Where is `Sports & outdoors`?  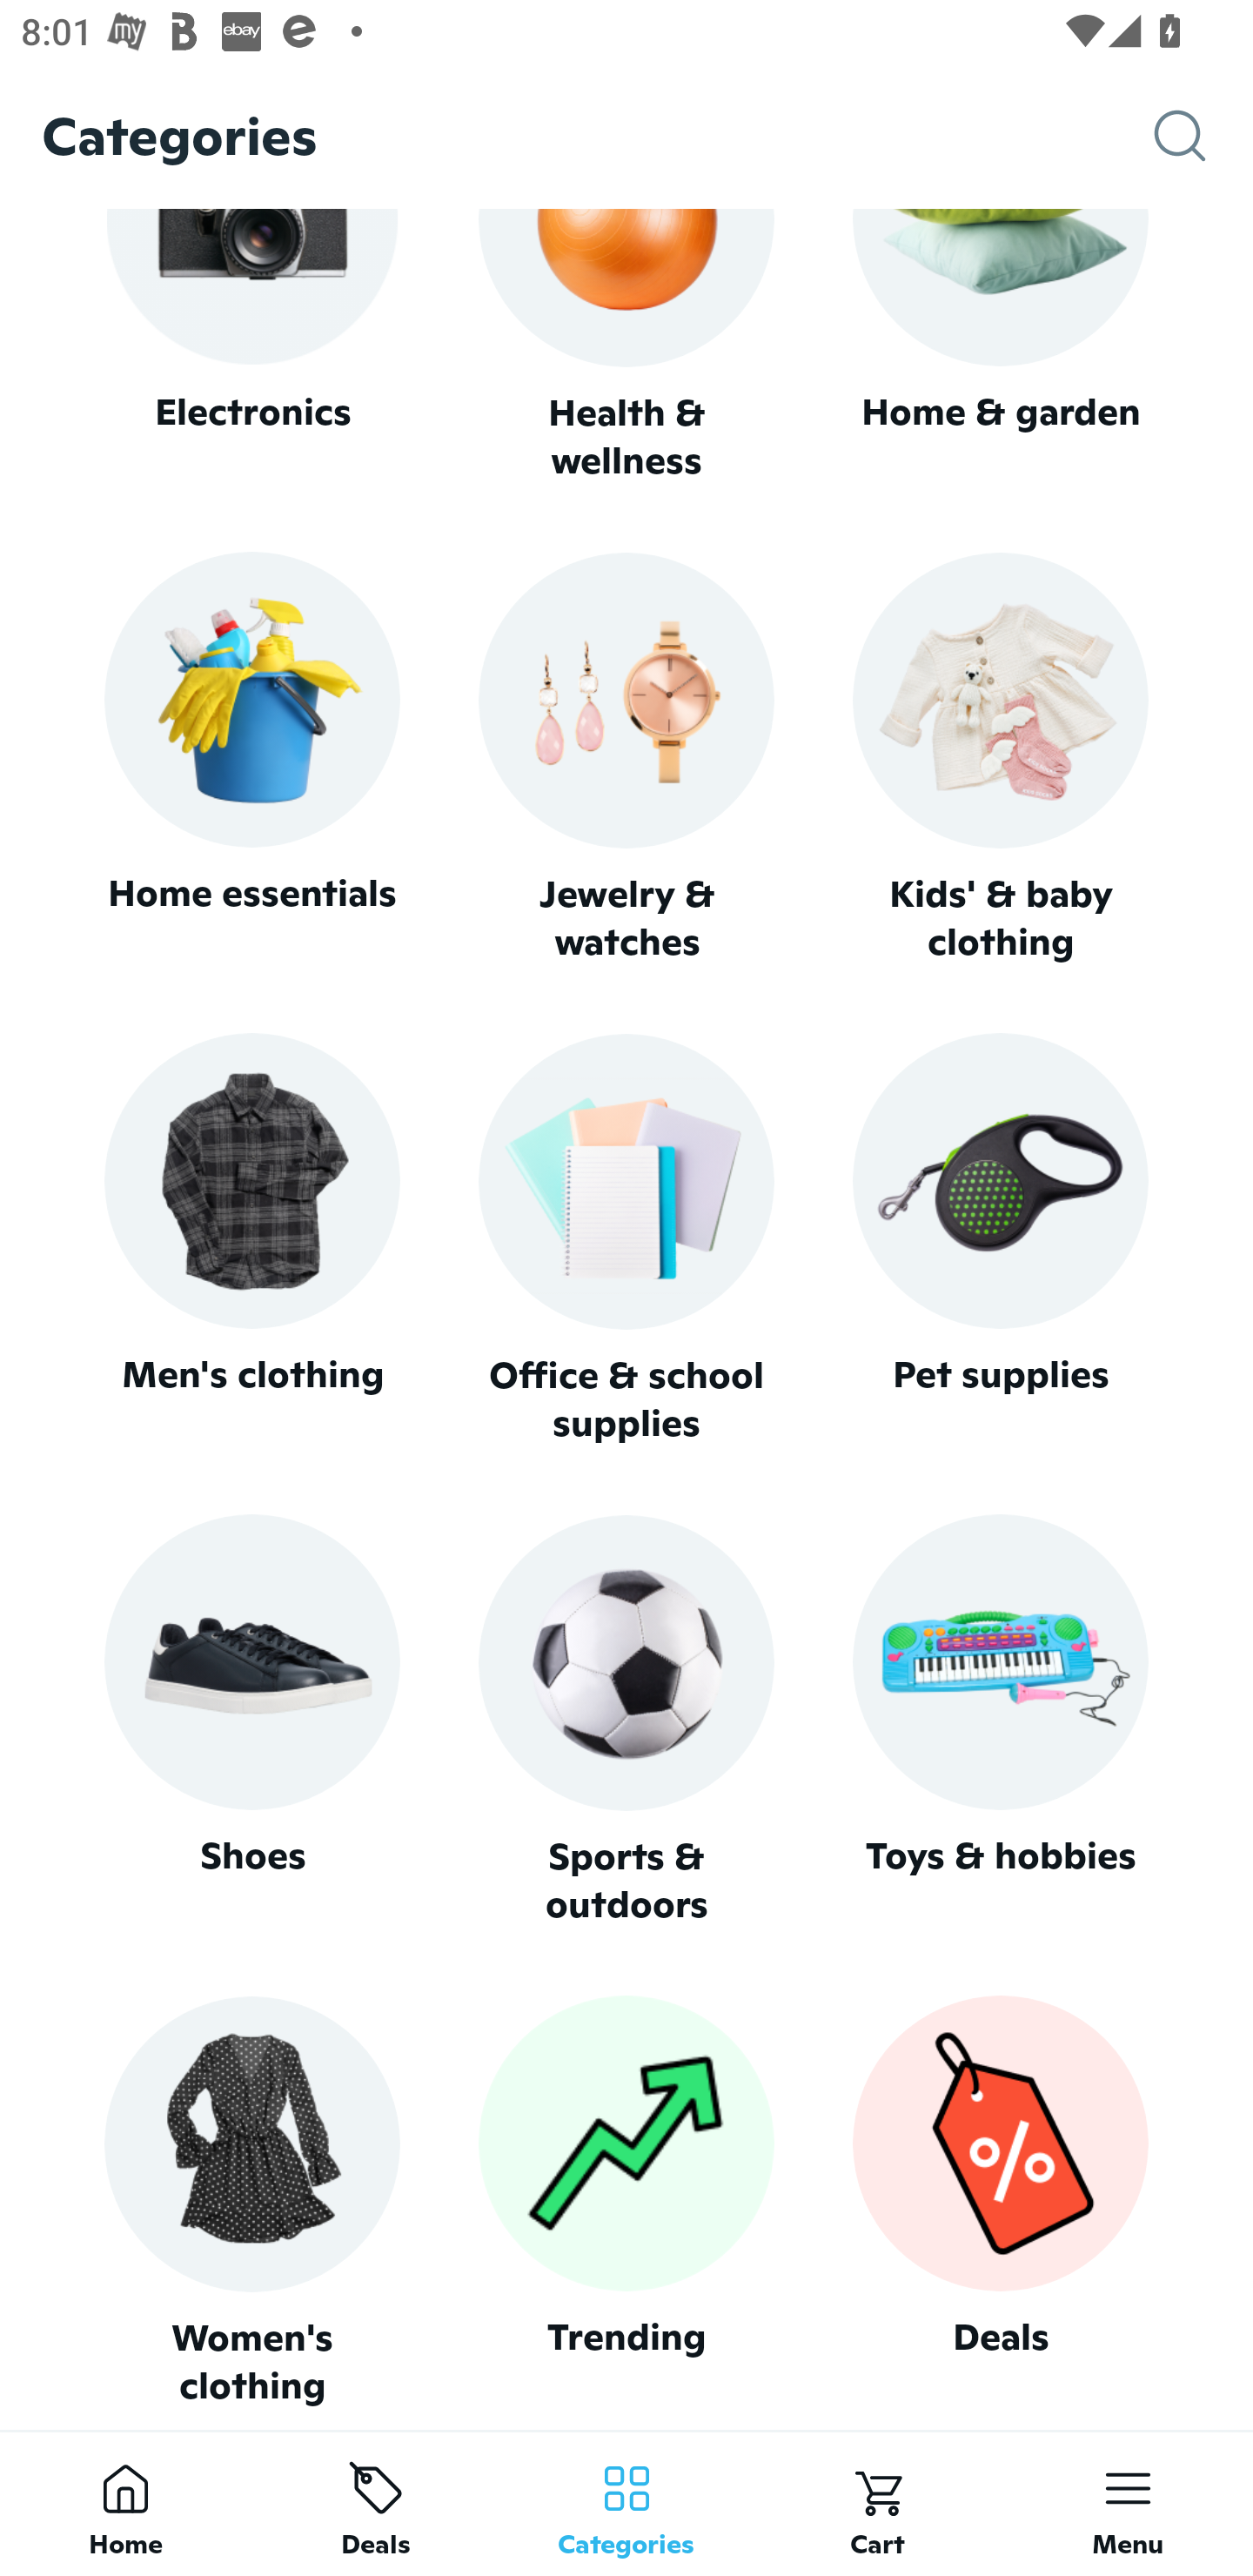
Sports & outdoors is located at coordinates (626, 1721).